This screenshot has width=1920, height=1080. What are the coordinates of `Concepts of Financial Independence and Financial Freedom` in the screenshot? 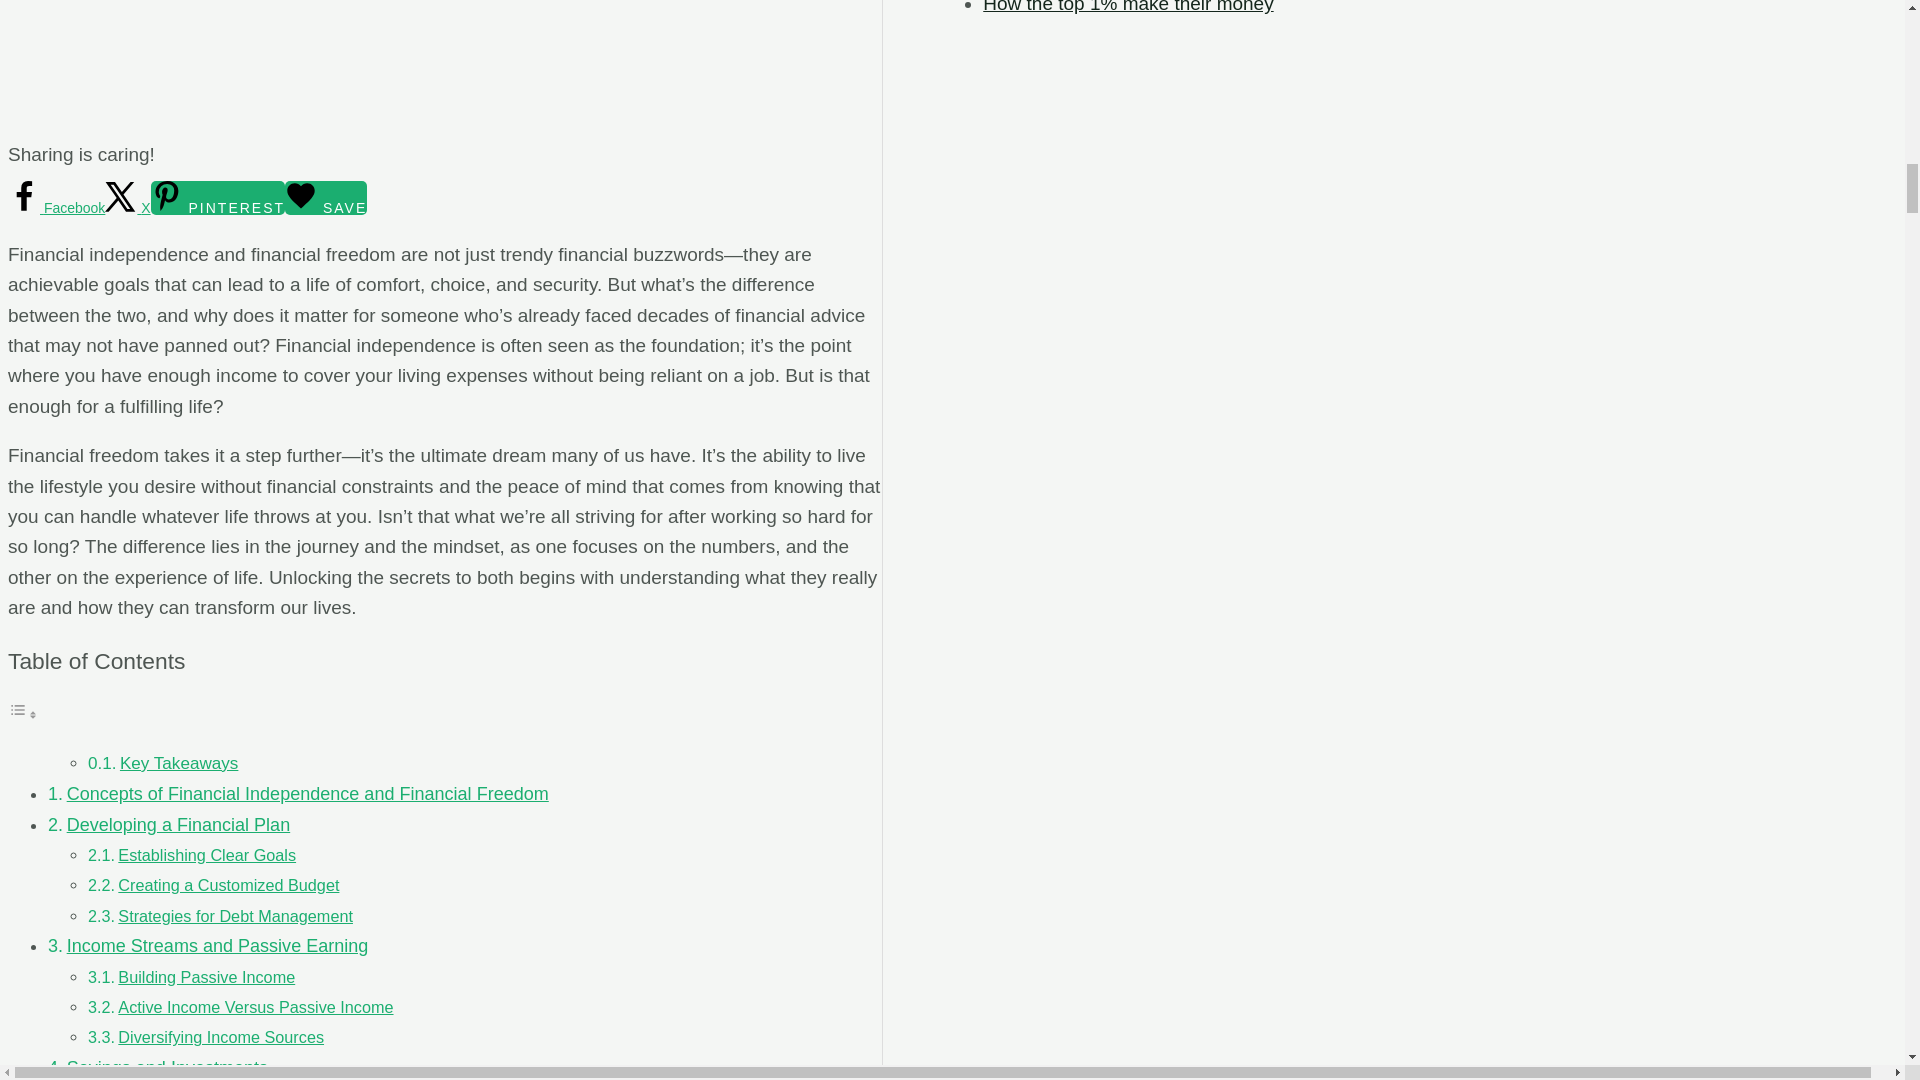 It's located at (308, 794).